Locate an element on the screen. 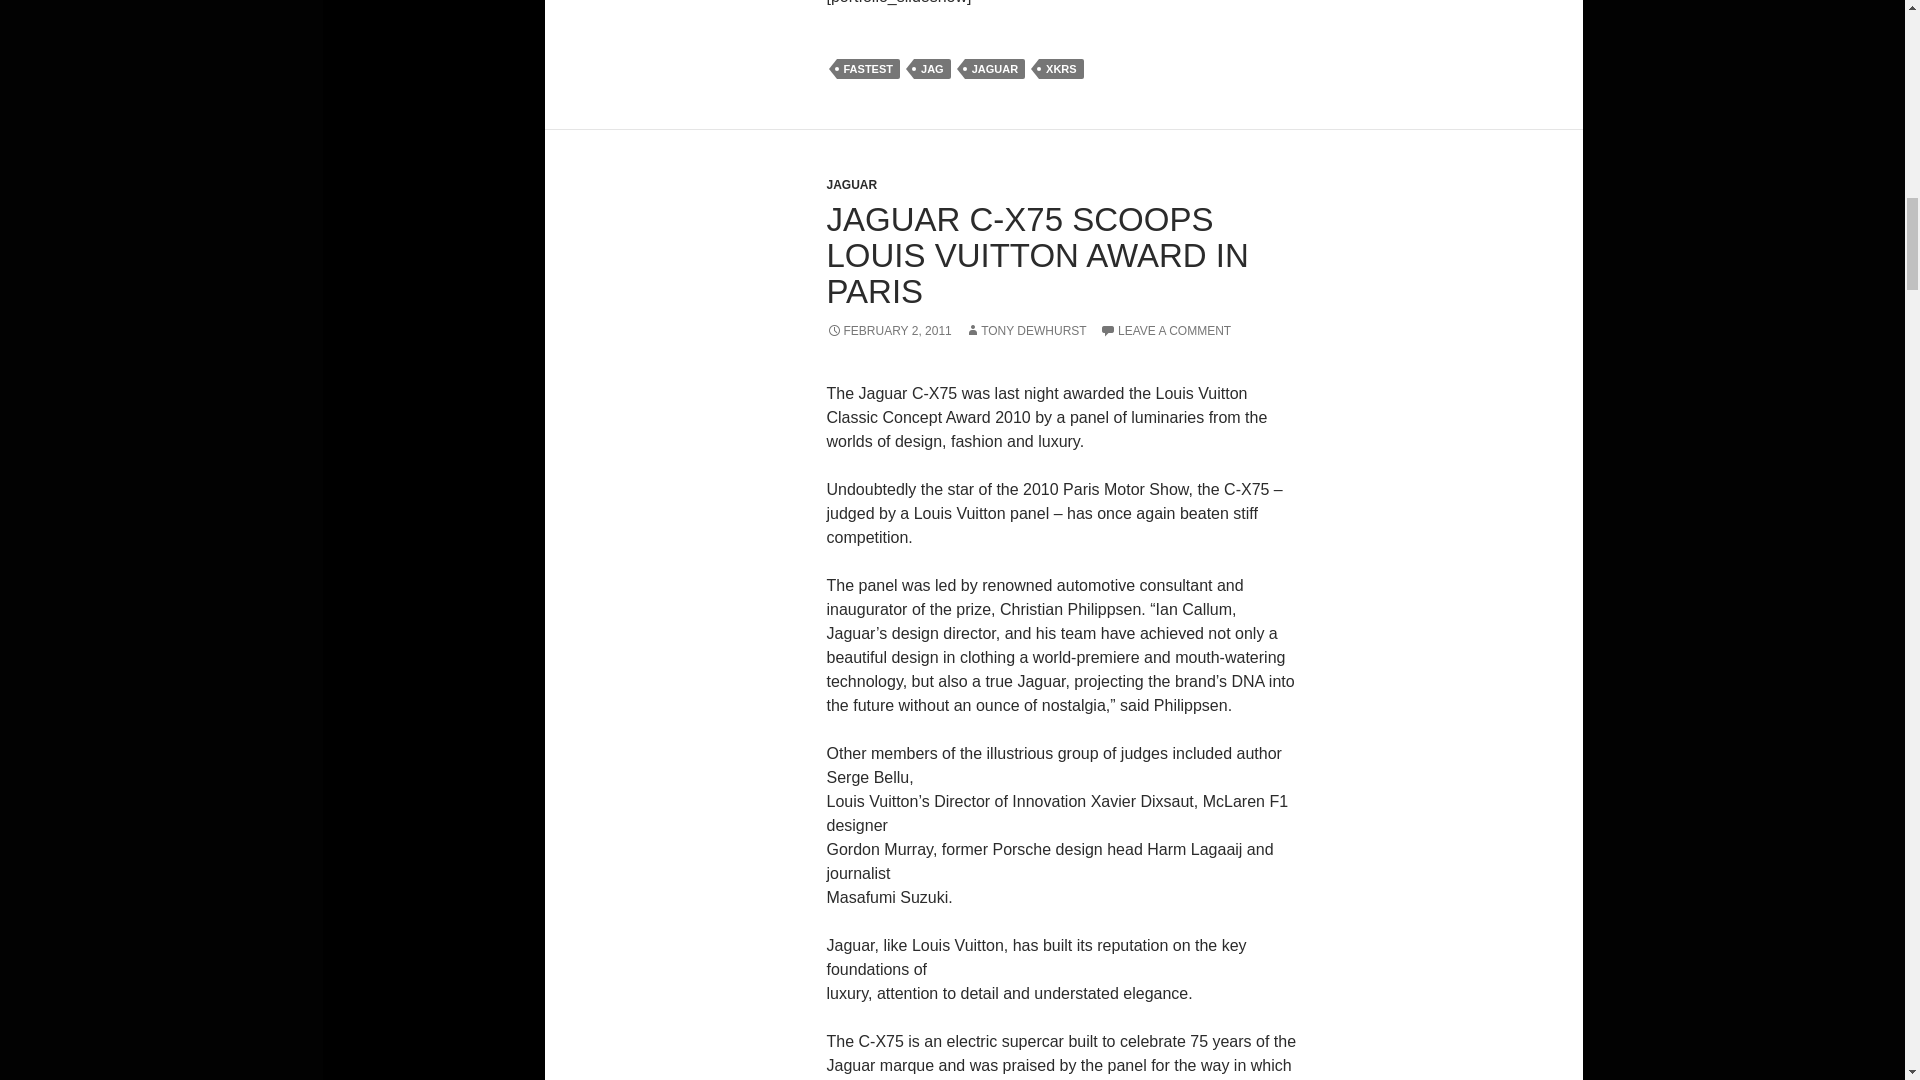 The width and height of the screenshot is (1920, 1080). FASTEST is located at coordinates (868, 68).